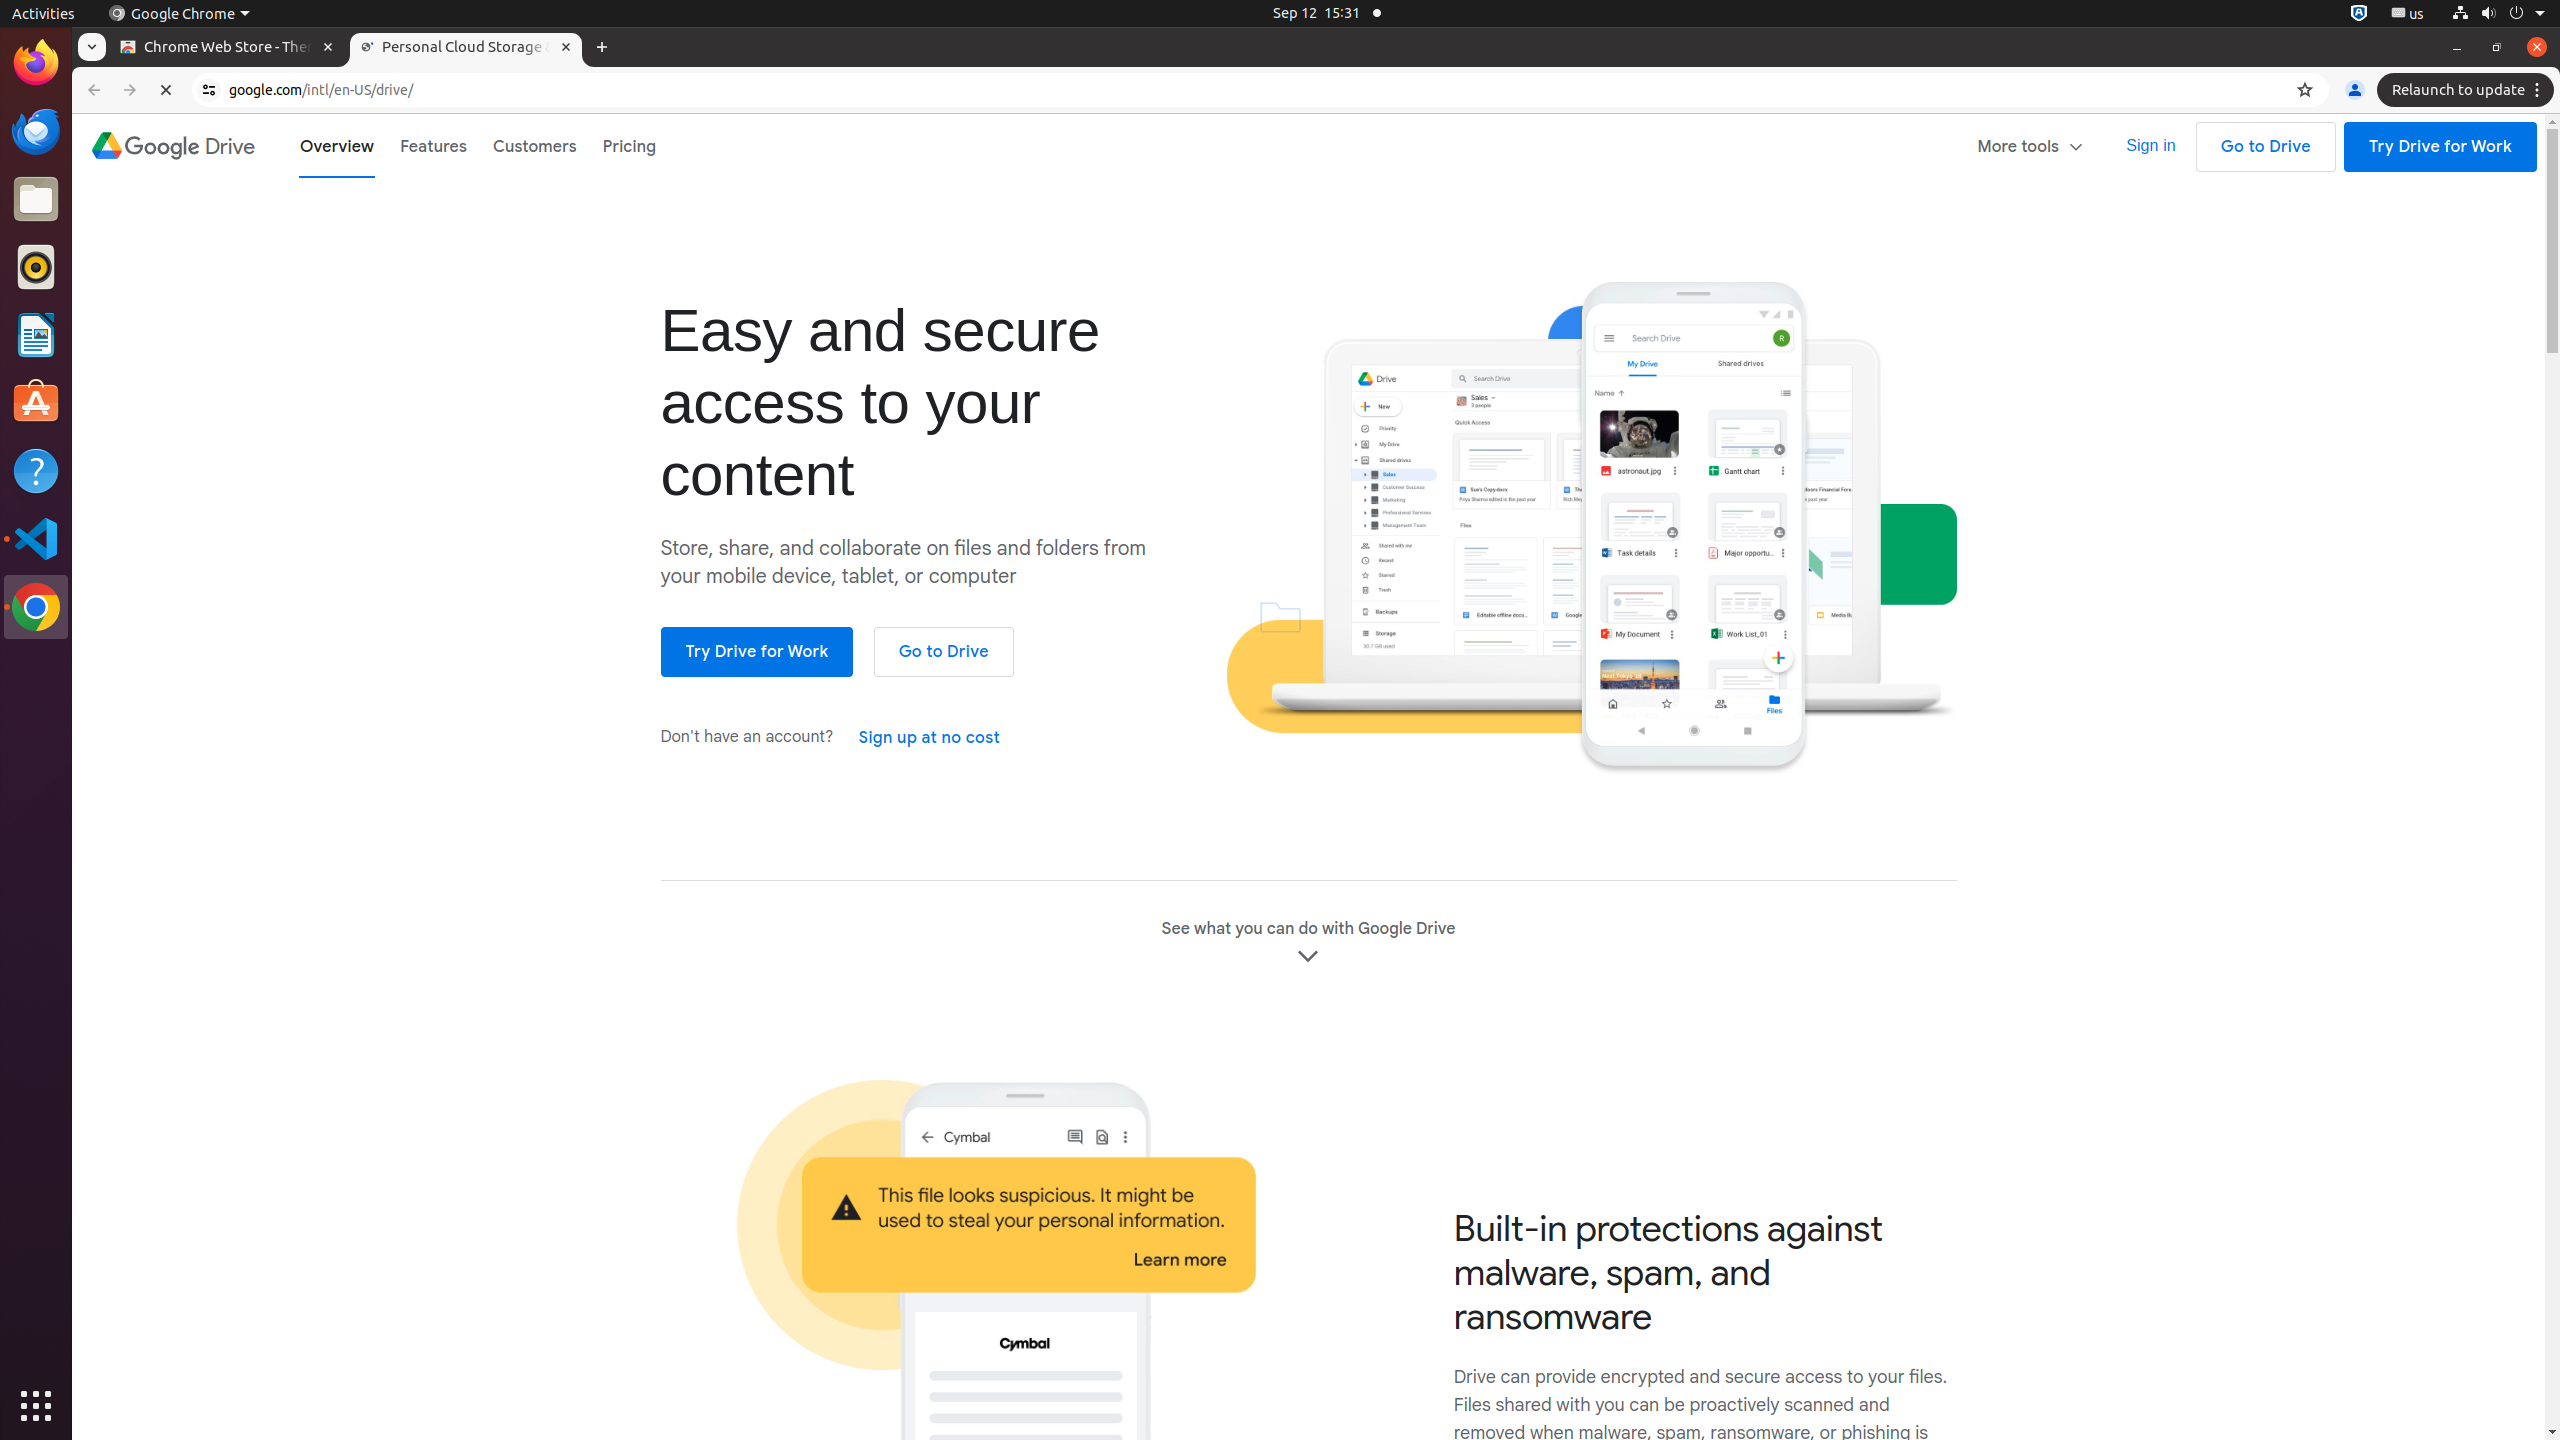  I want to click on :1.72/StatusNotifierItem, so click(2359, 14).